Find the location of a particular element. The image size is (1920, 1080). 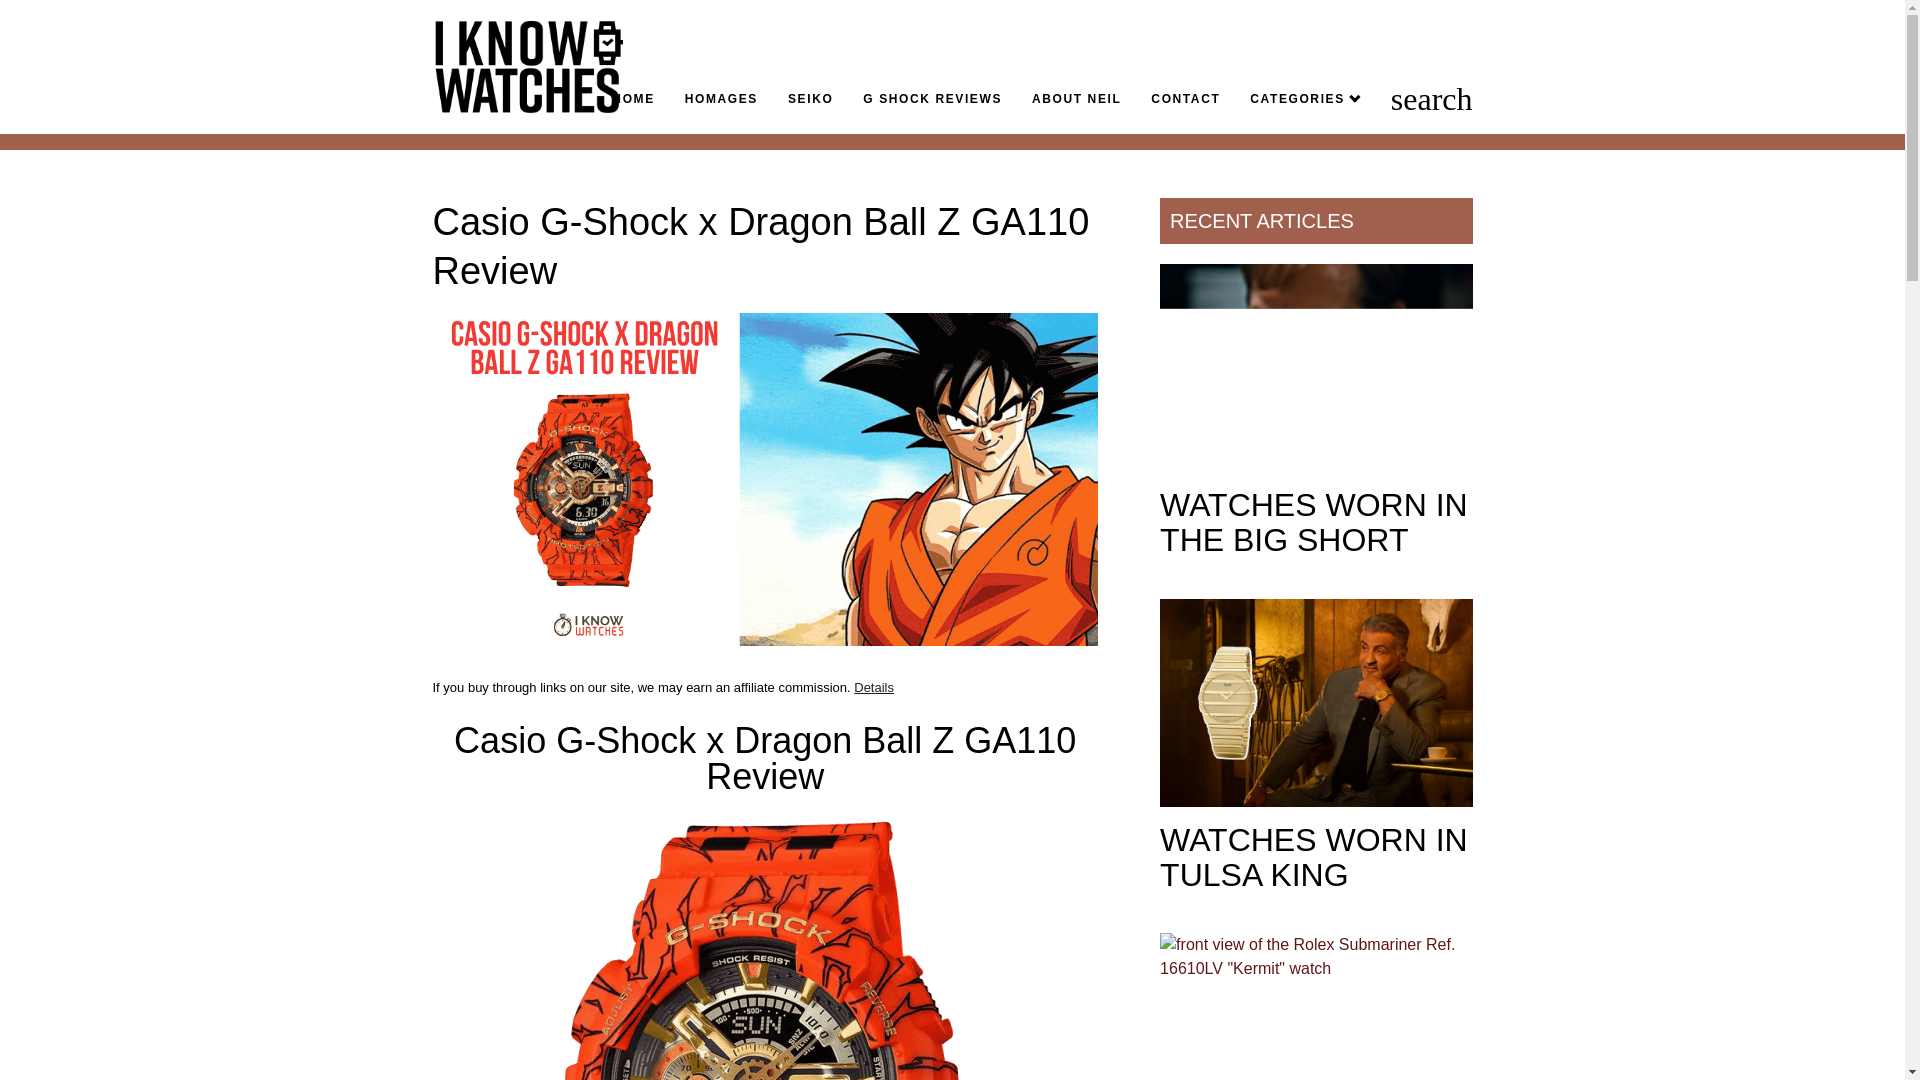

G Shock Dragon Ball Z GA110JDB is located at coordinates (764, 948).